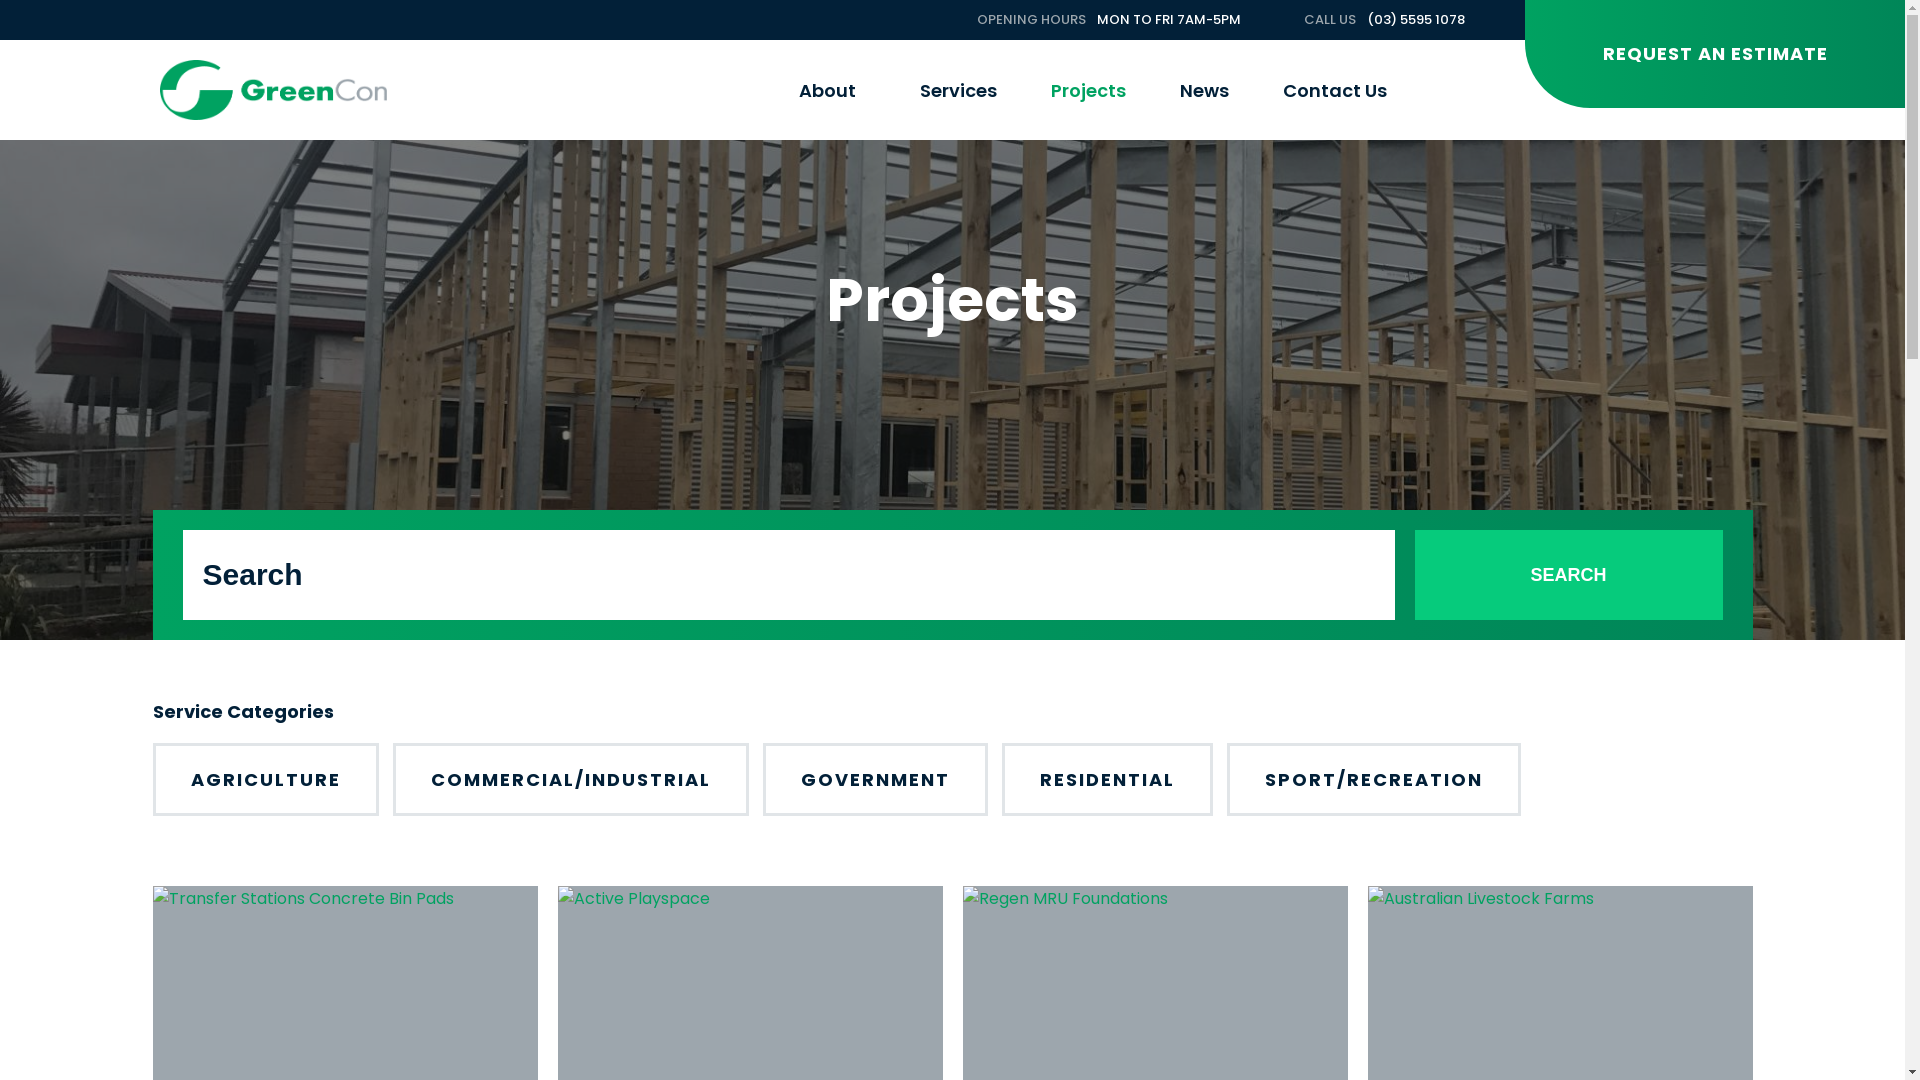 The height and width of the screenshot is (1080, 1920). What do you see at coordinates (265, 780) in the screenshot?
I see `AGRICULTURE` at bounding box center [265, 780].